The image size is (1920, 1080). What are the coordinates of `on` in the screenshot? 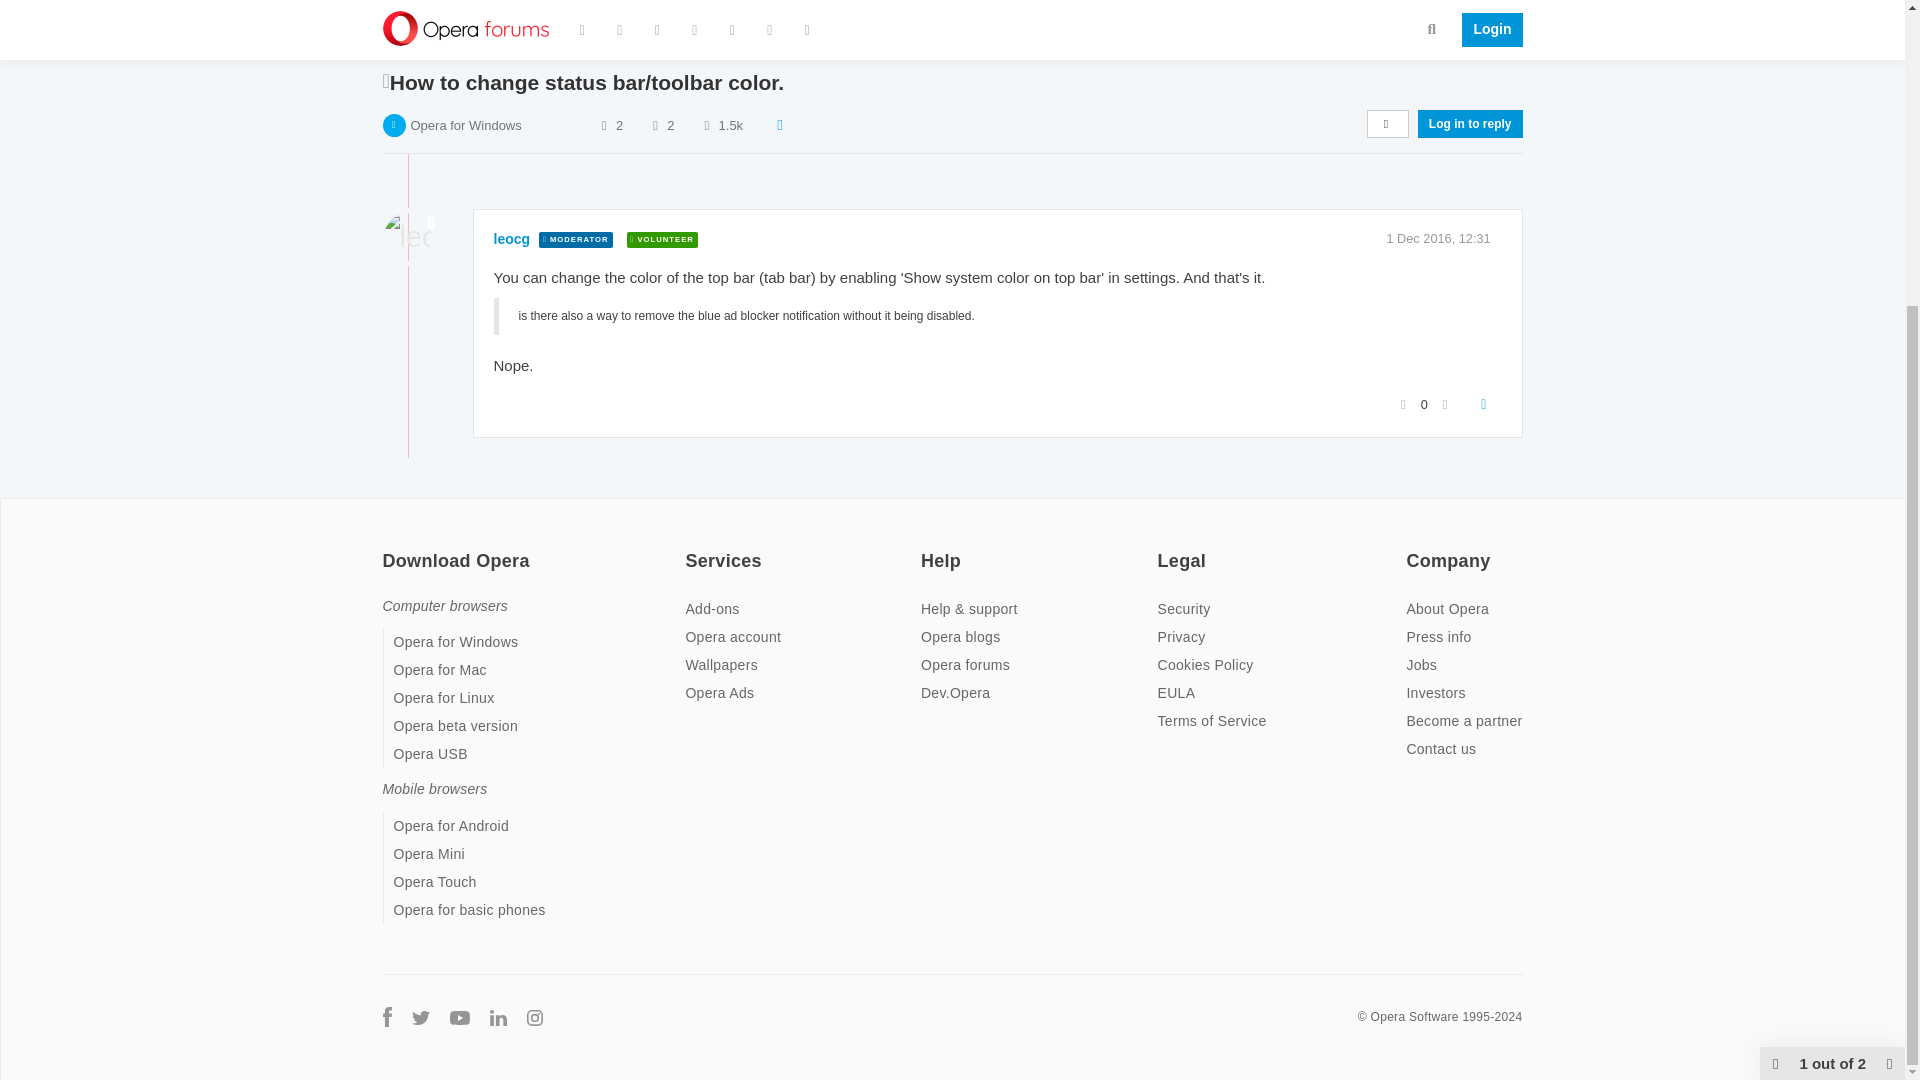 It's located at (388, 548).